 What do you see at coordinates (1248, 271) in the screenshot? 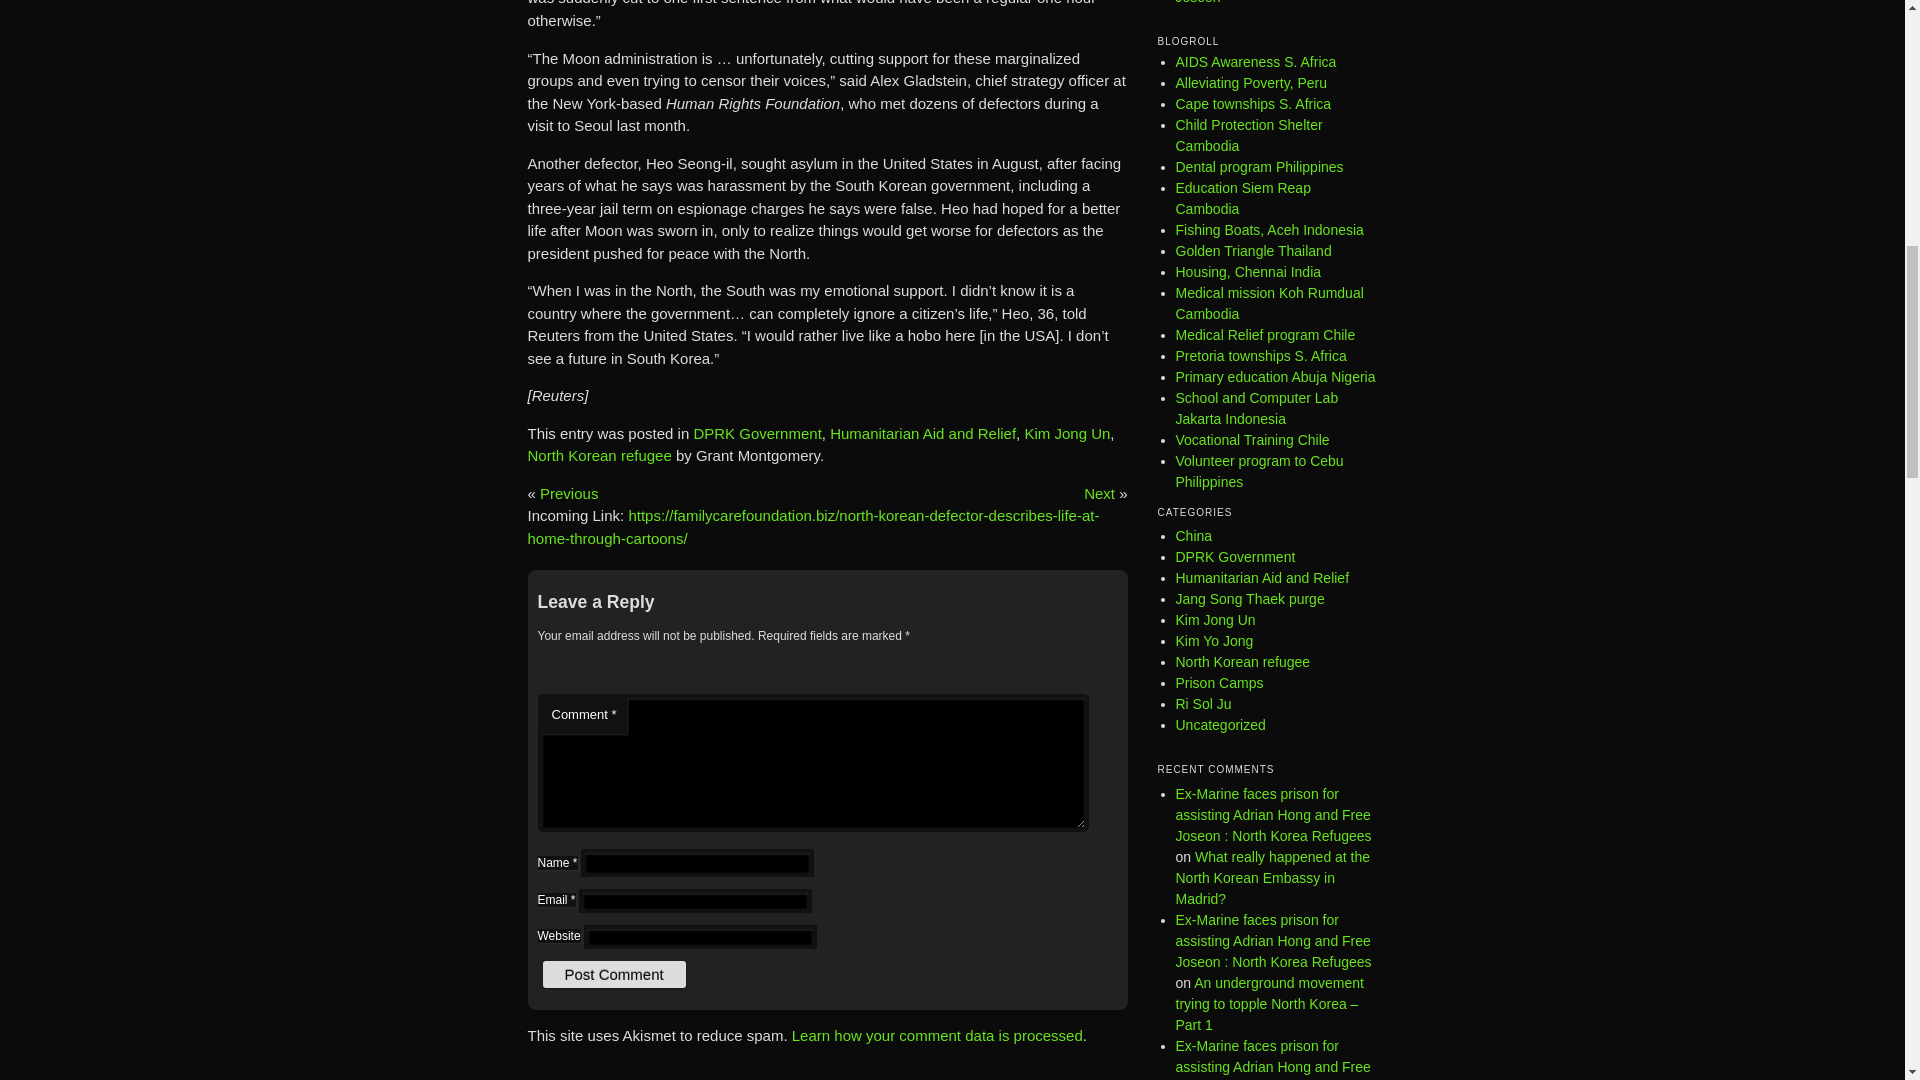
I see `Housing, Chennai India` at bounding box center [1248, 271].